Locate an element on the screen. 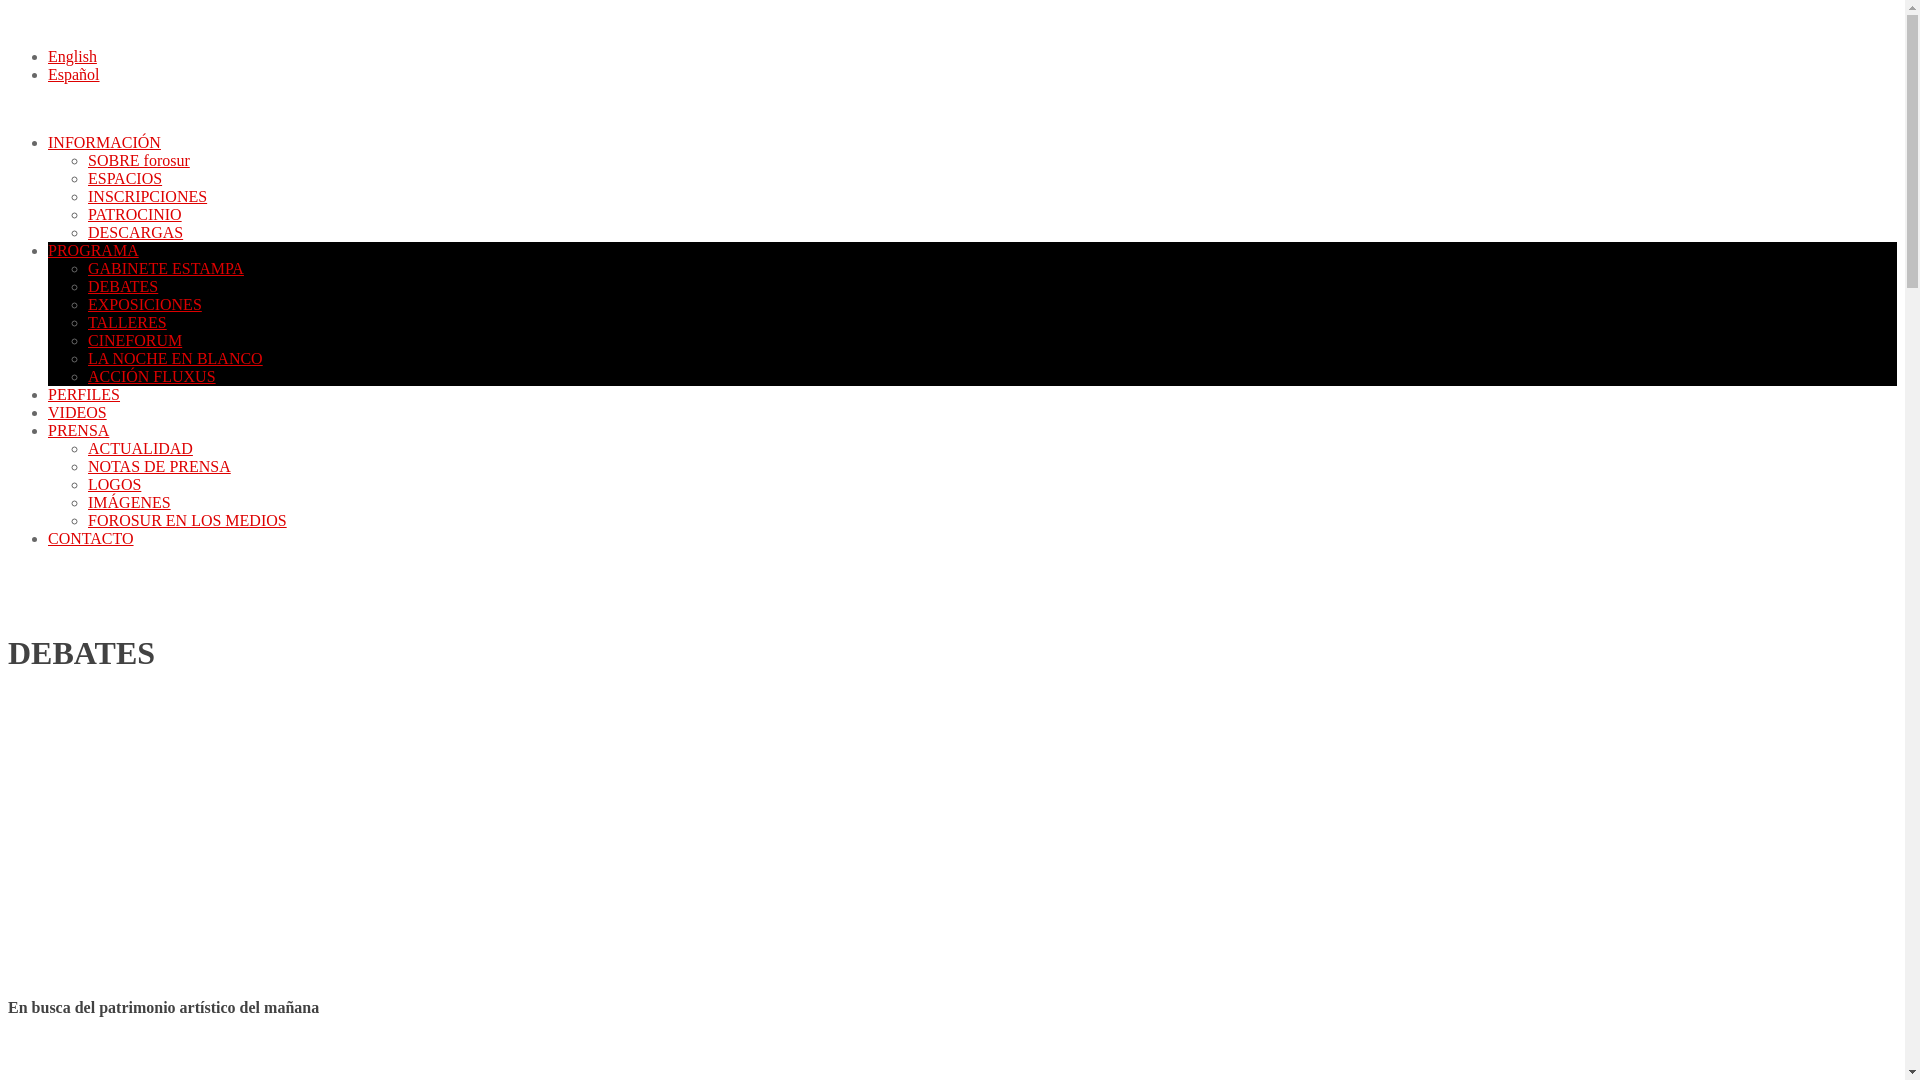 Image resolution: width=1920 pixels, height=1080 pixels. PERFILES is located at coordinates (84, 394).